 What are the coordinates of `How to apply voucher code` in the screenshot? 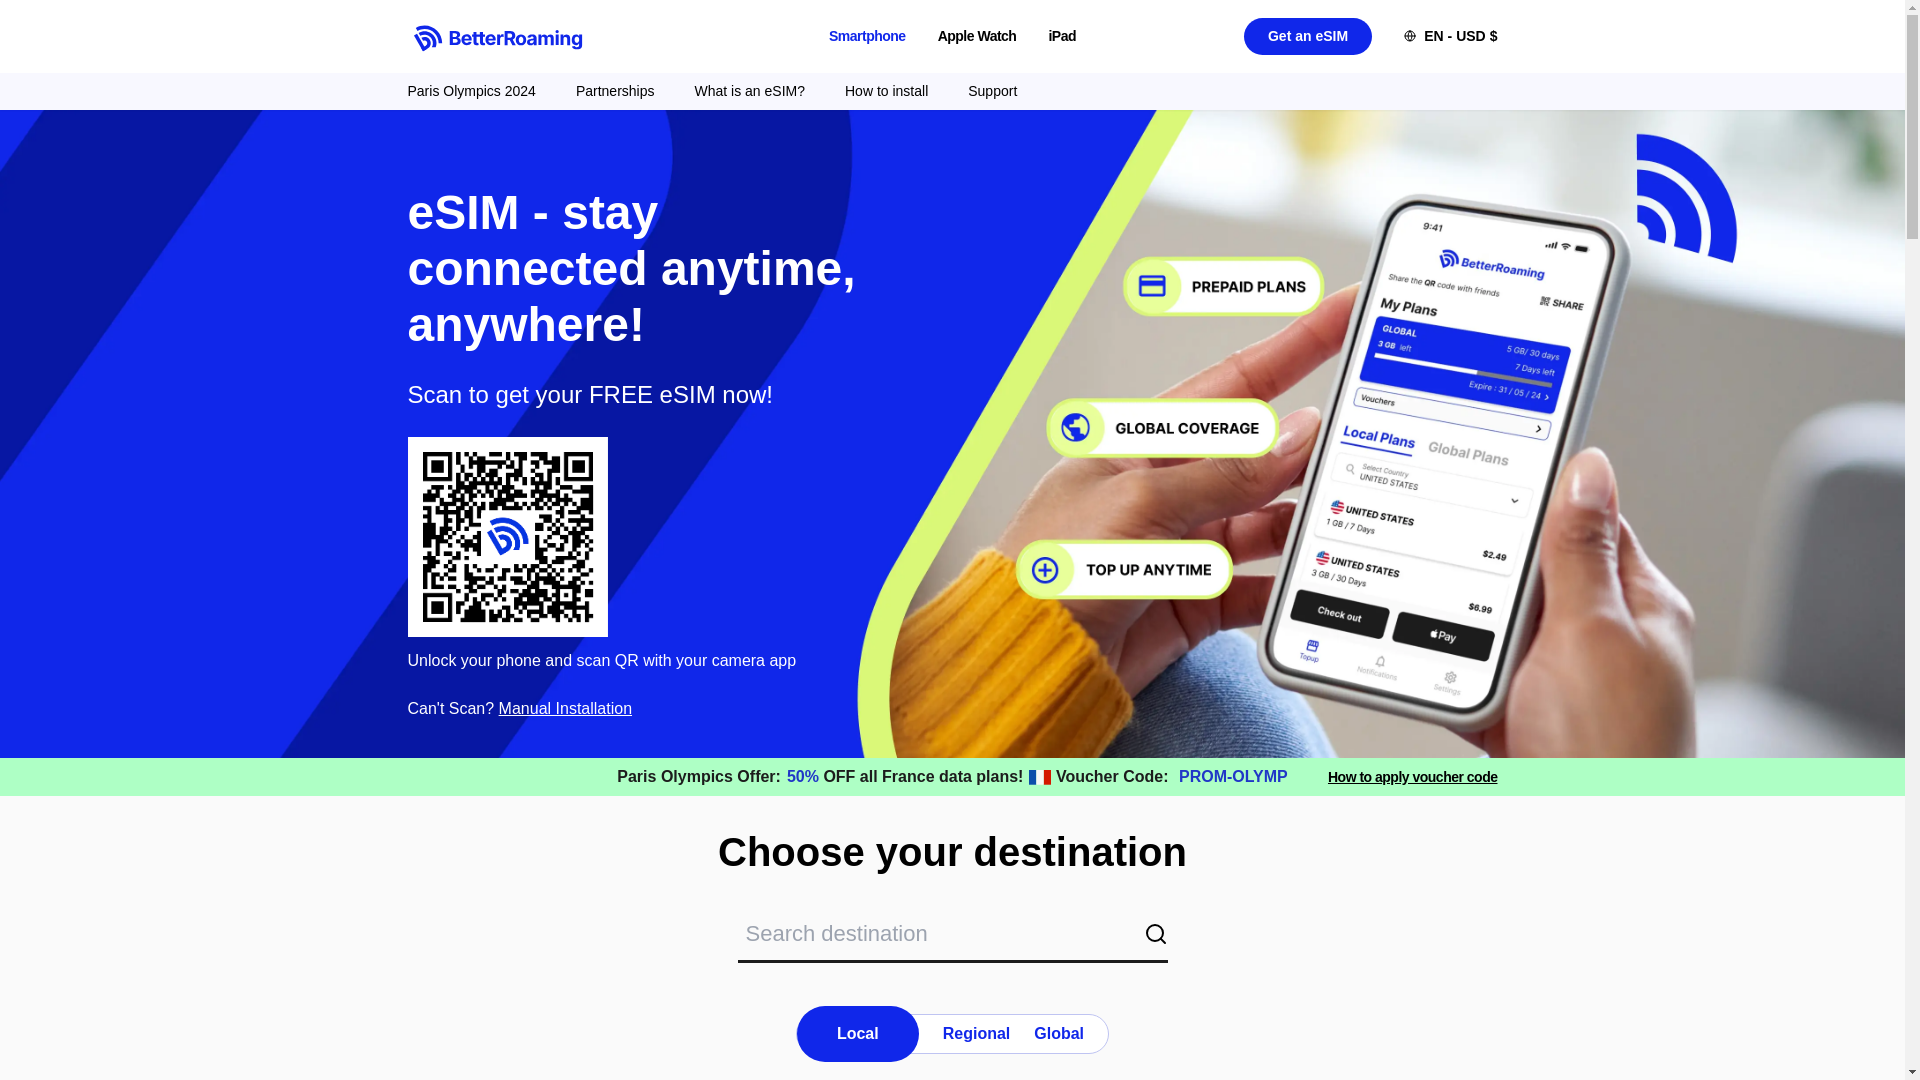 It's located at (886, 91).